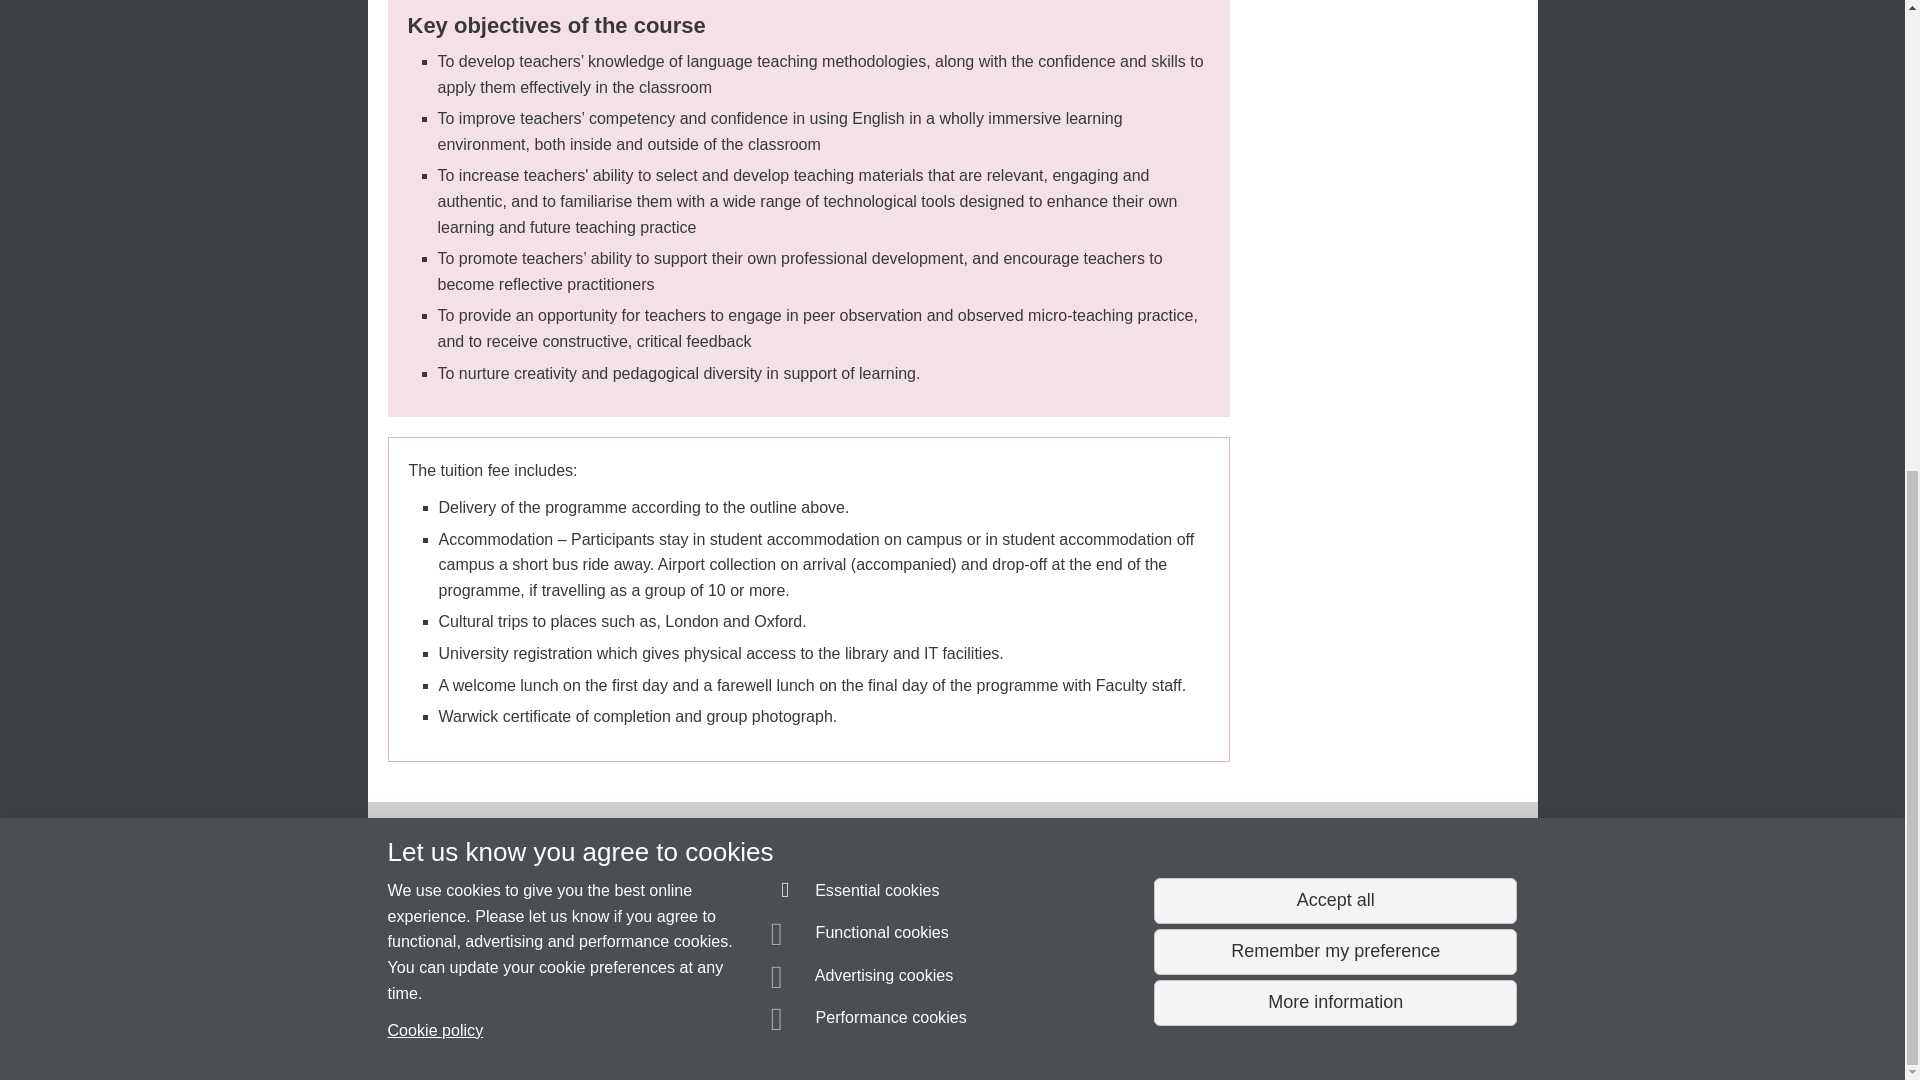  Describe the element at coordinates (482, 1029) in the screenshot. I see `Sitebuilder` at that location.